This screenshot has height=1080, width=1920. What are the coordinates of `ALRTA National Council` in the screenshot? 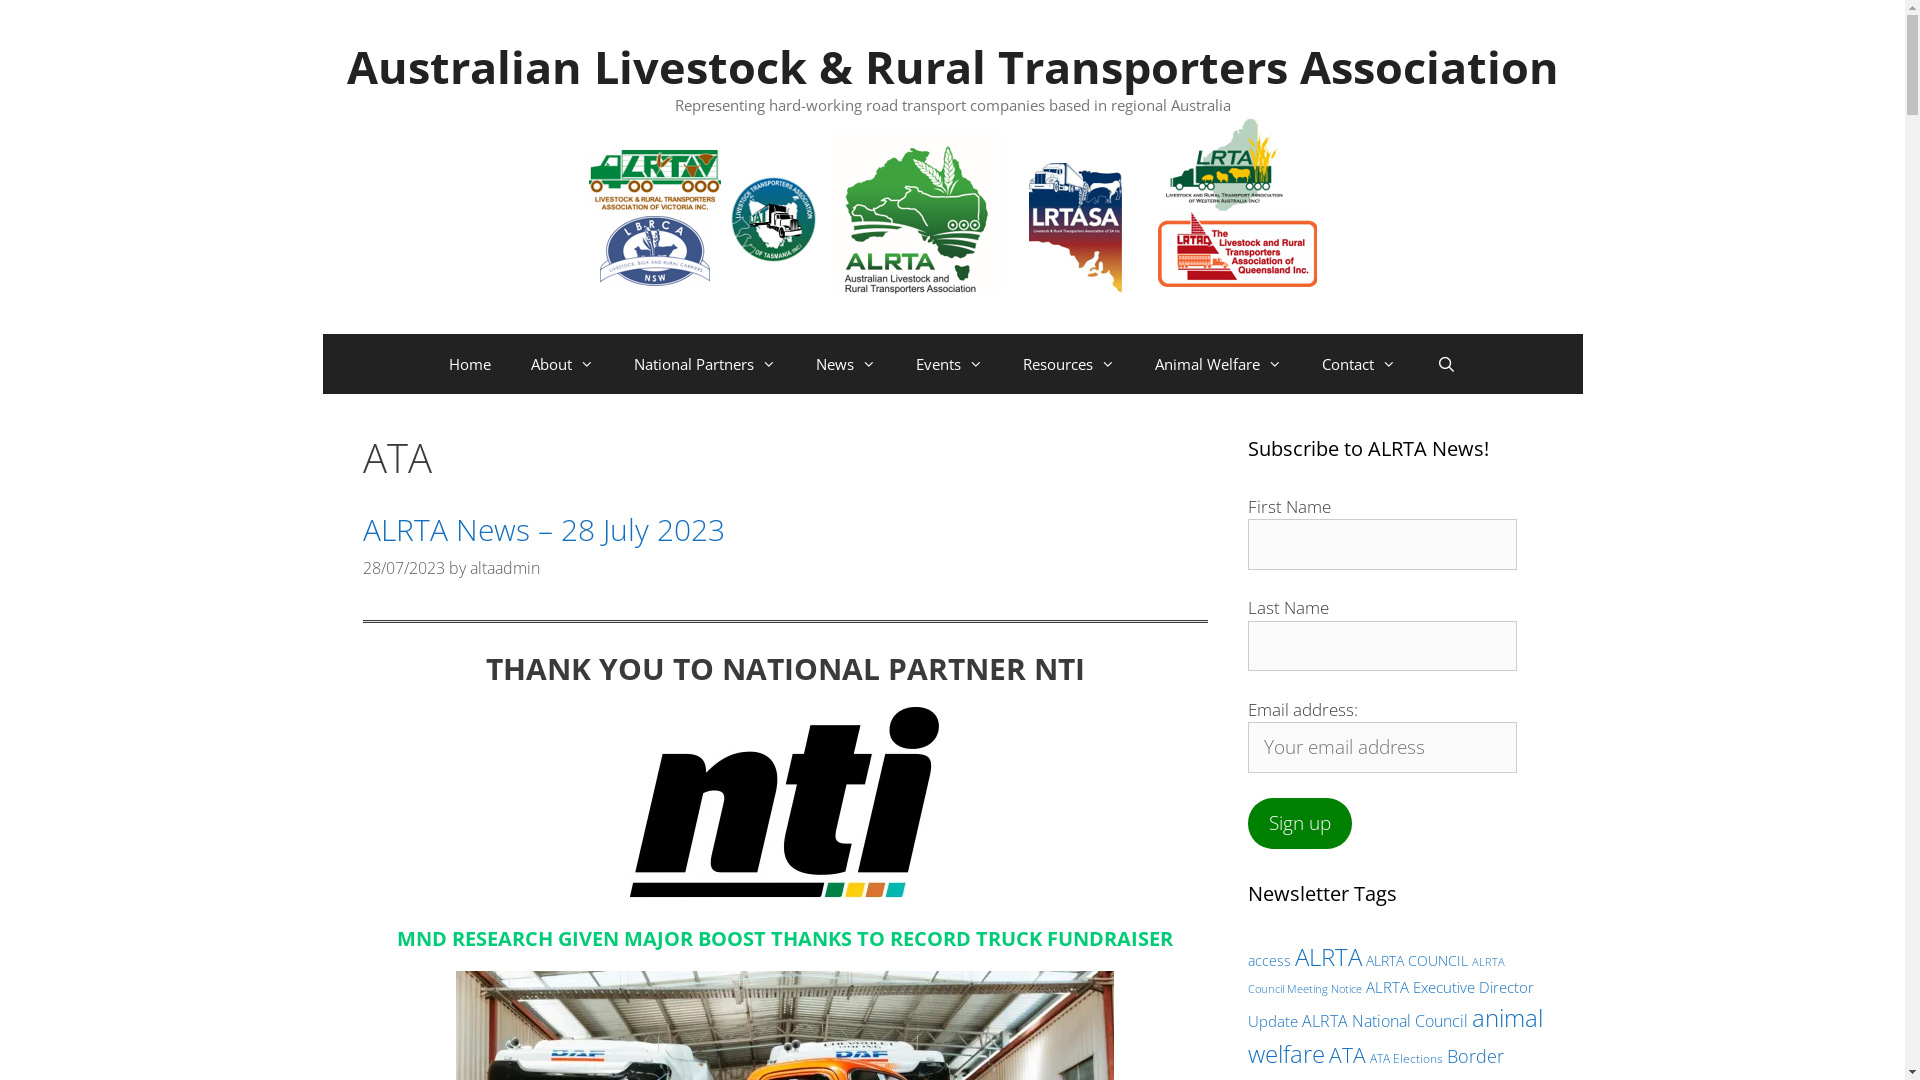 It's located at (1385, 1021).